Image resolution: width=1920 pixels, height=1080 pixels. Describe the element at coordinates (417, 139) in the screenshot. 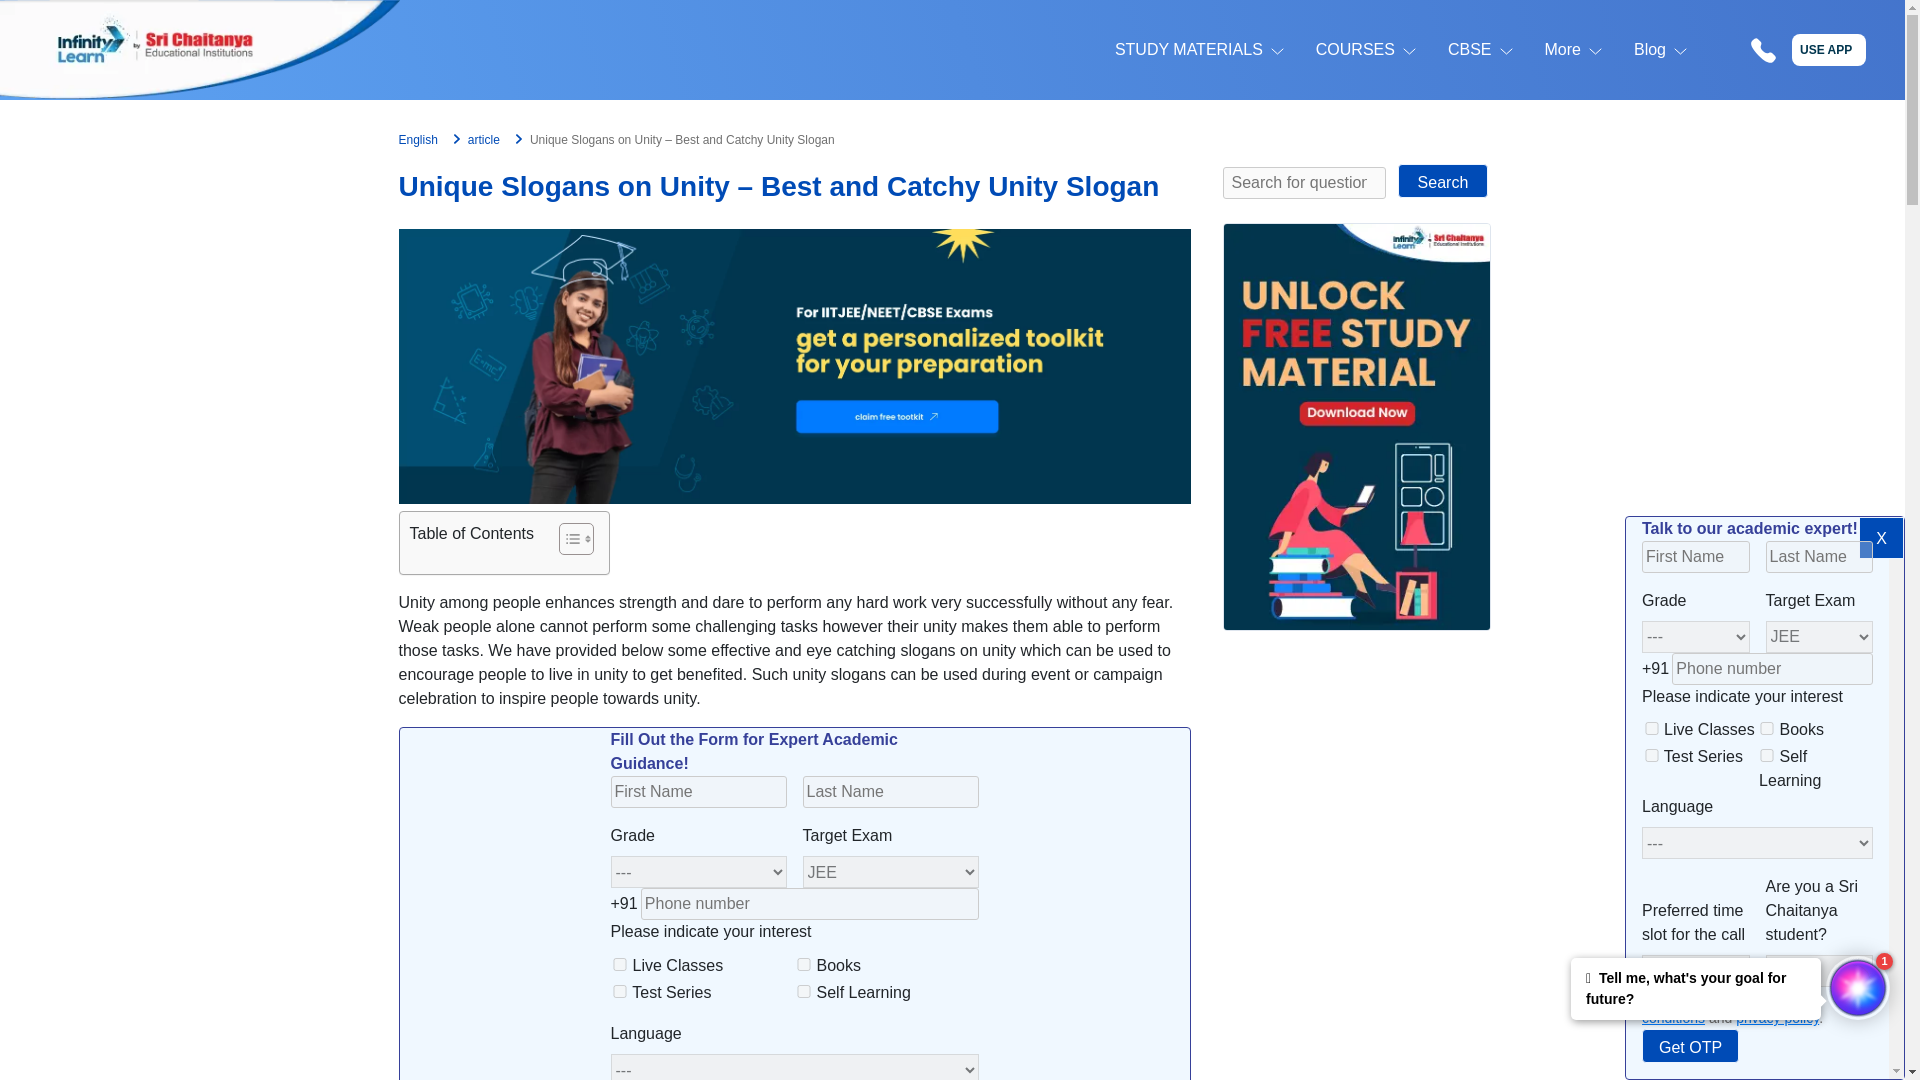

I see `Go to the English category archives.` at that location.